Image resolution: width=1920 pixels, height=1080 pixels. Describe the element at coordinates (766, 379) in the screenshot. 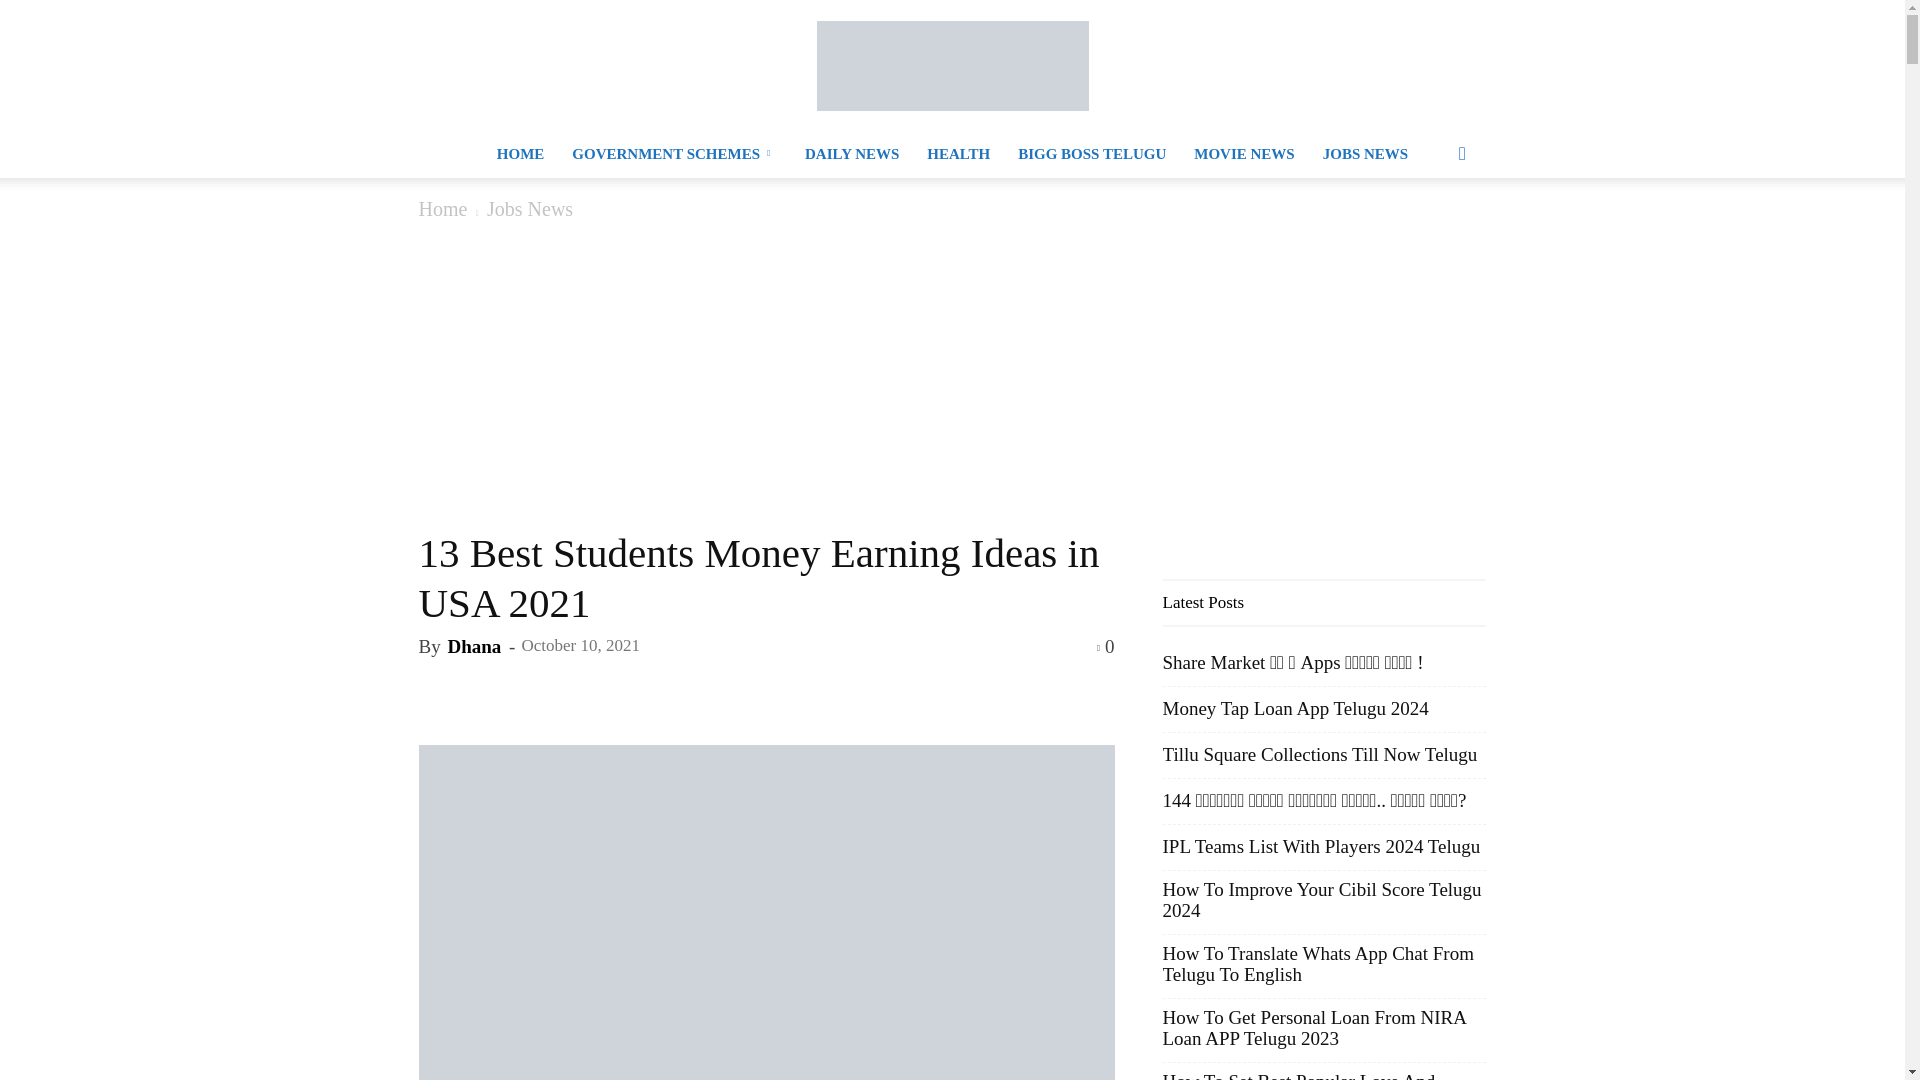

I see `Advertisement` at that location.